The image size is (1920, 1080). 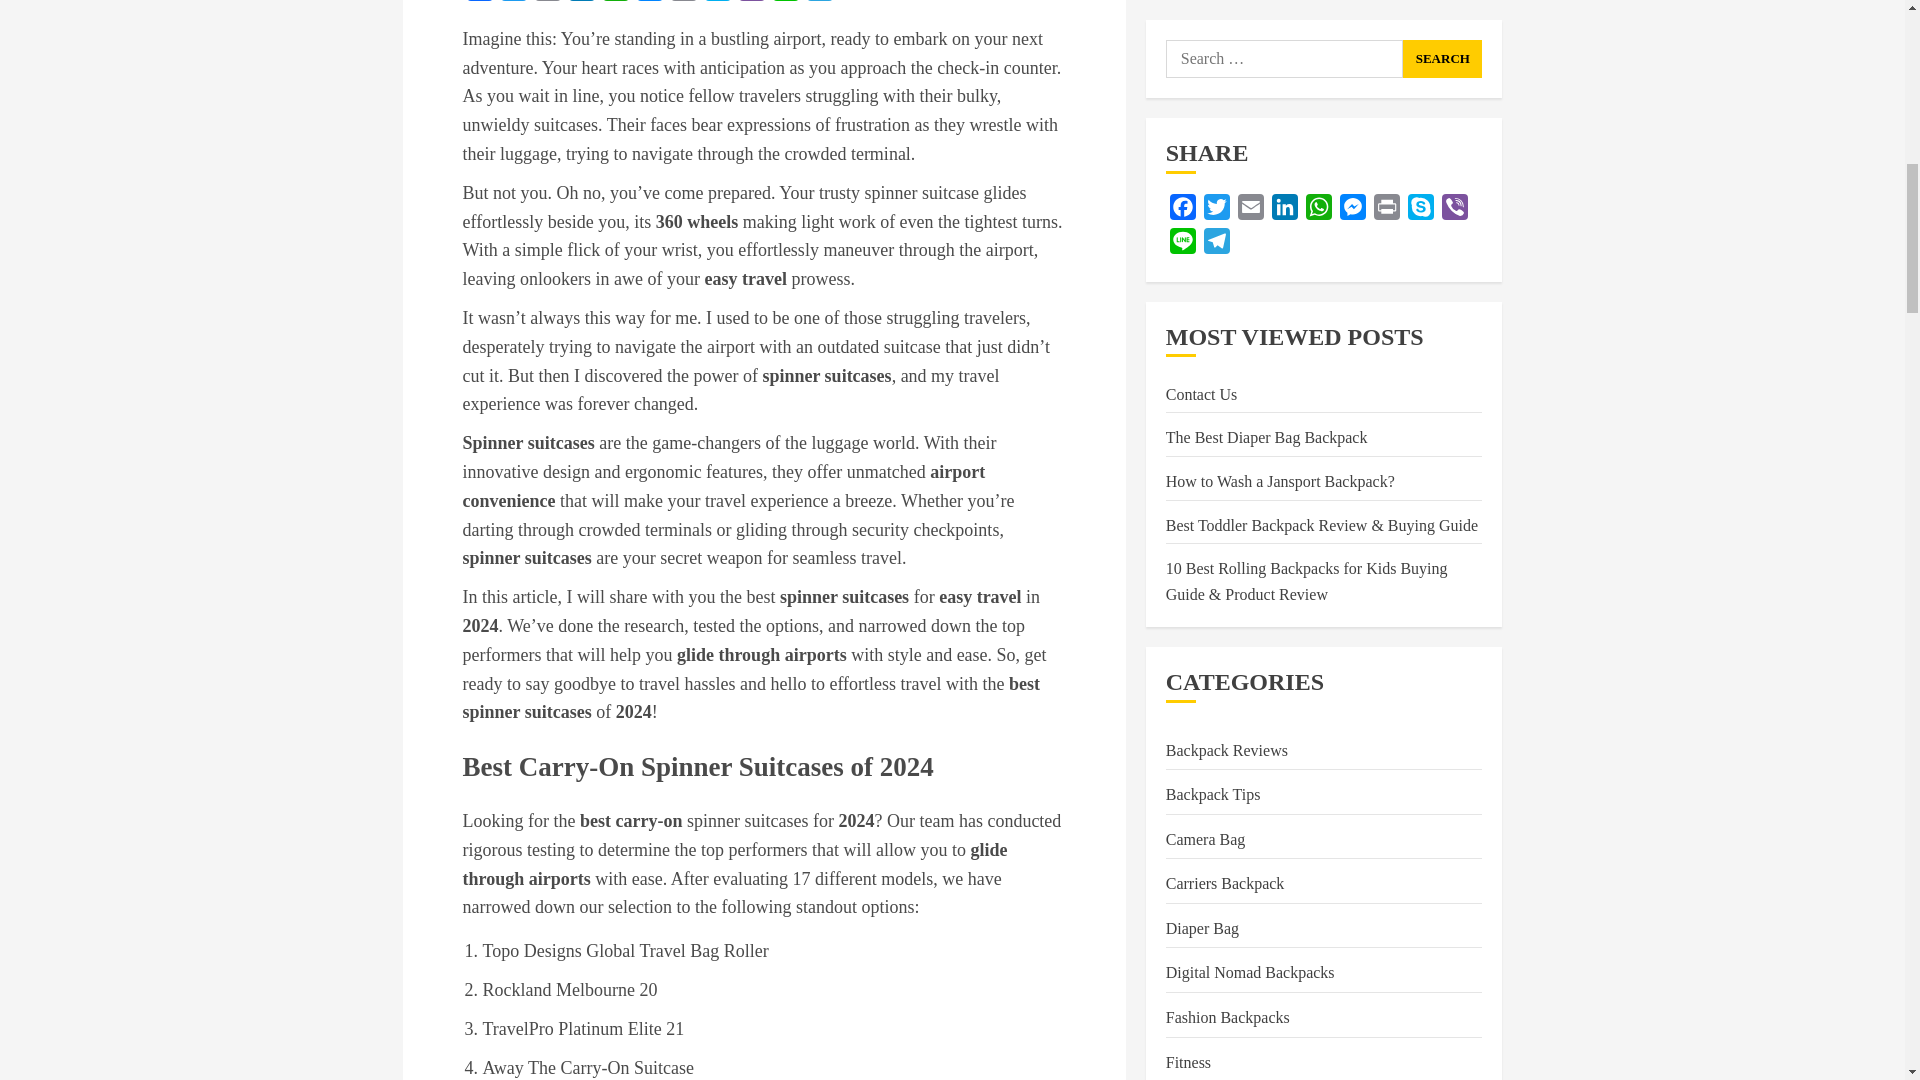 What do you see at coordinates (818, 4) in the screenshot?
I see `Telegram` at bounding box center [818, 4].